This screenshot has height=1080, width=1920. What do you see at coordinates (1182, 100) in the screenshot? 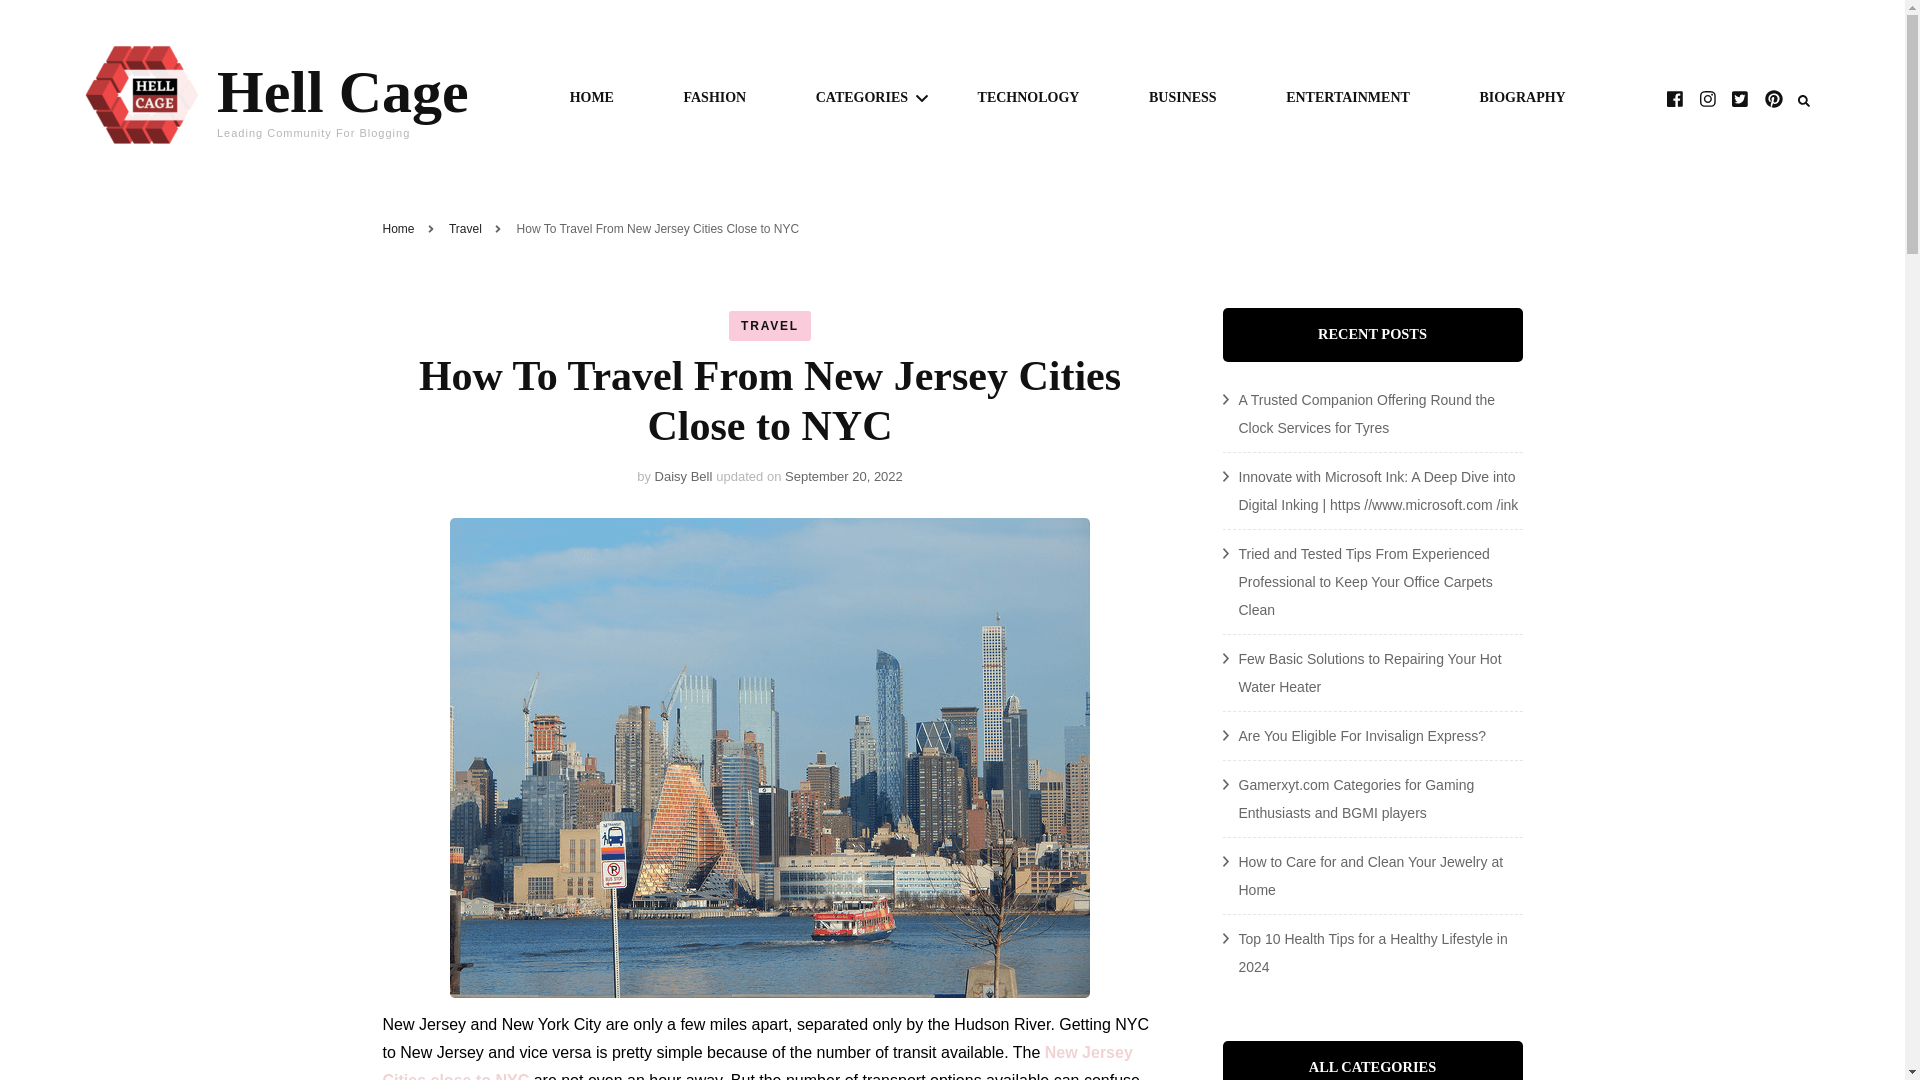
I see `BUSINESS` at bounding box center [1182, 100].